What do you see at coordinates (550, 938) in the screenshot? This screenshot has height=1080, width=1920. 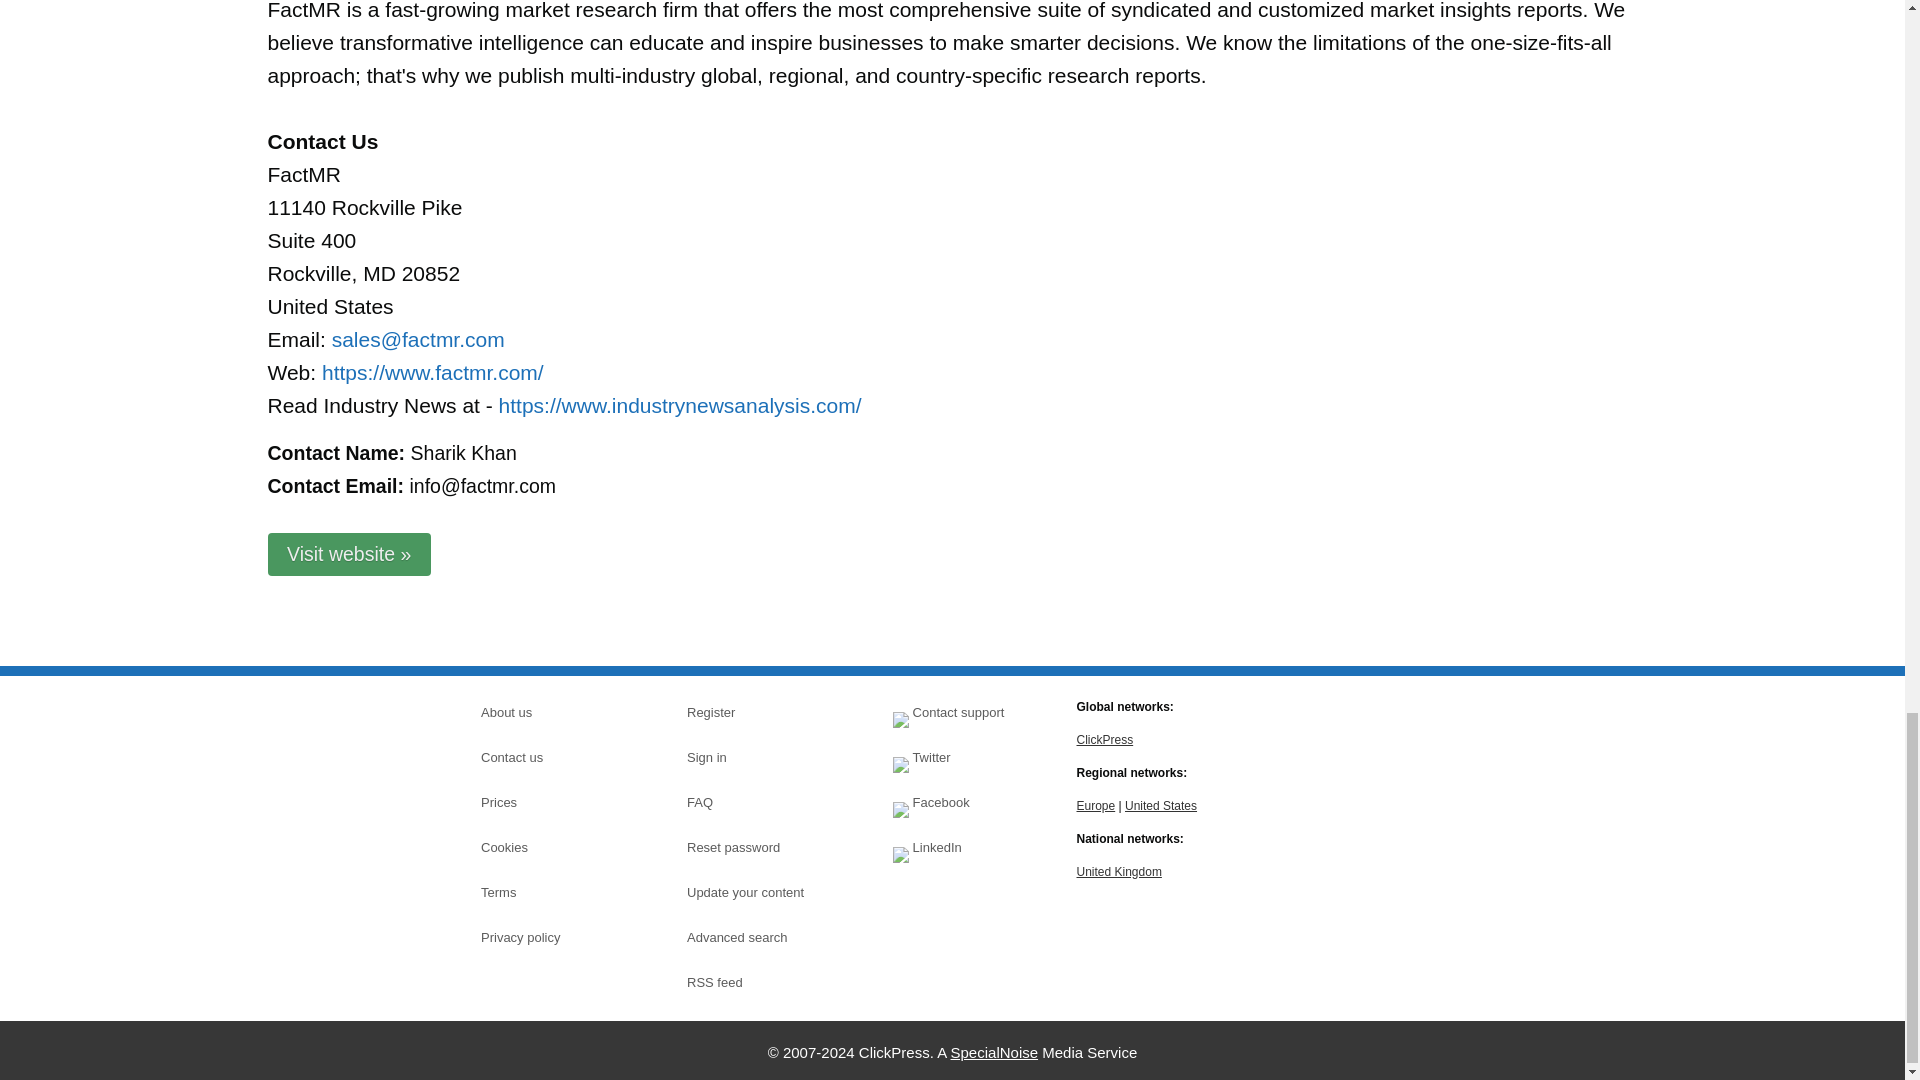 I see `Privacy policy` at bounding box center [550, 938].